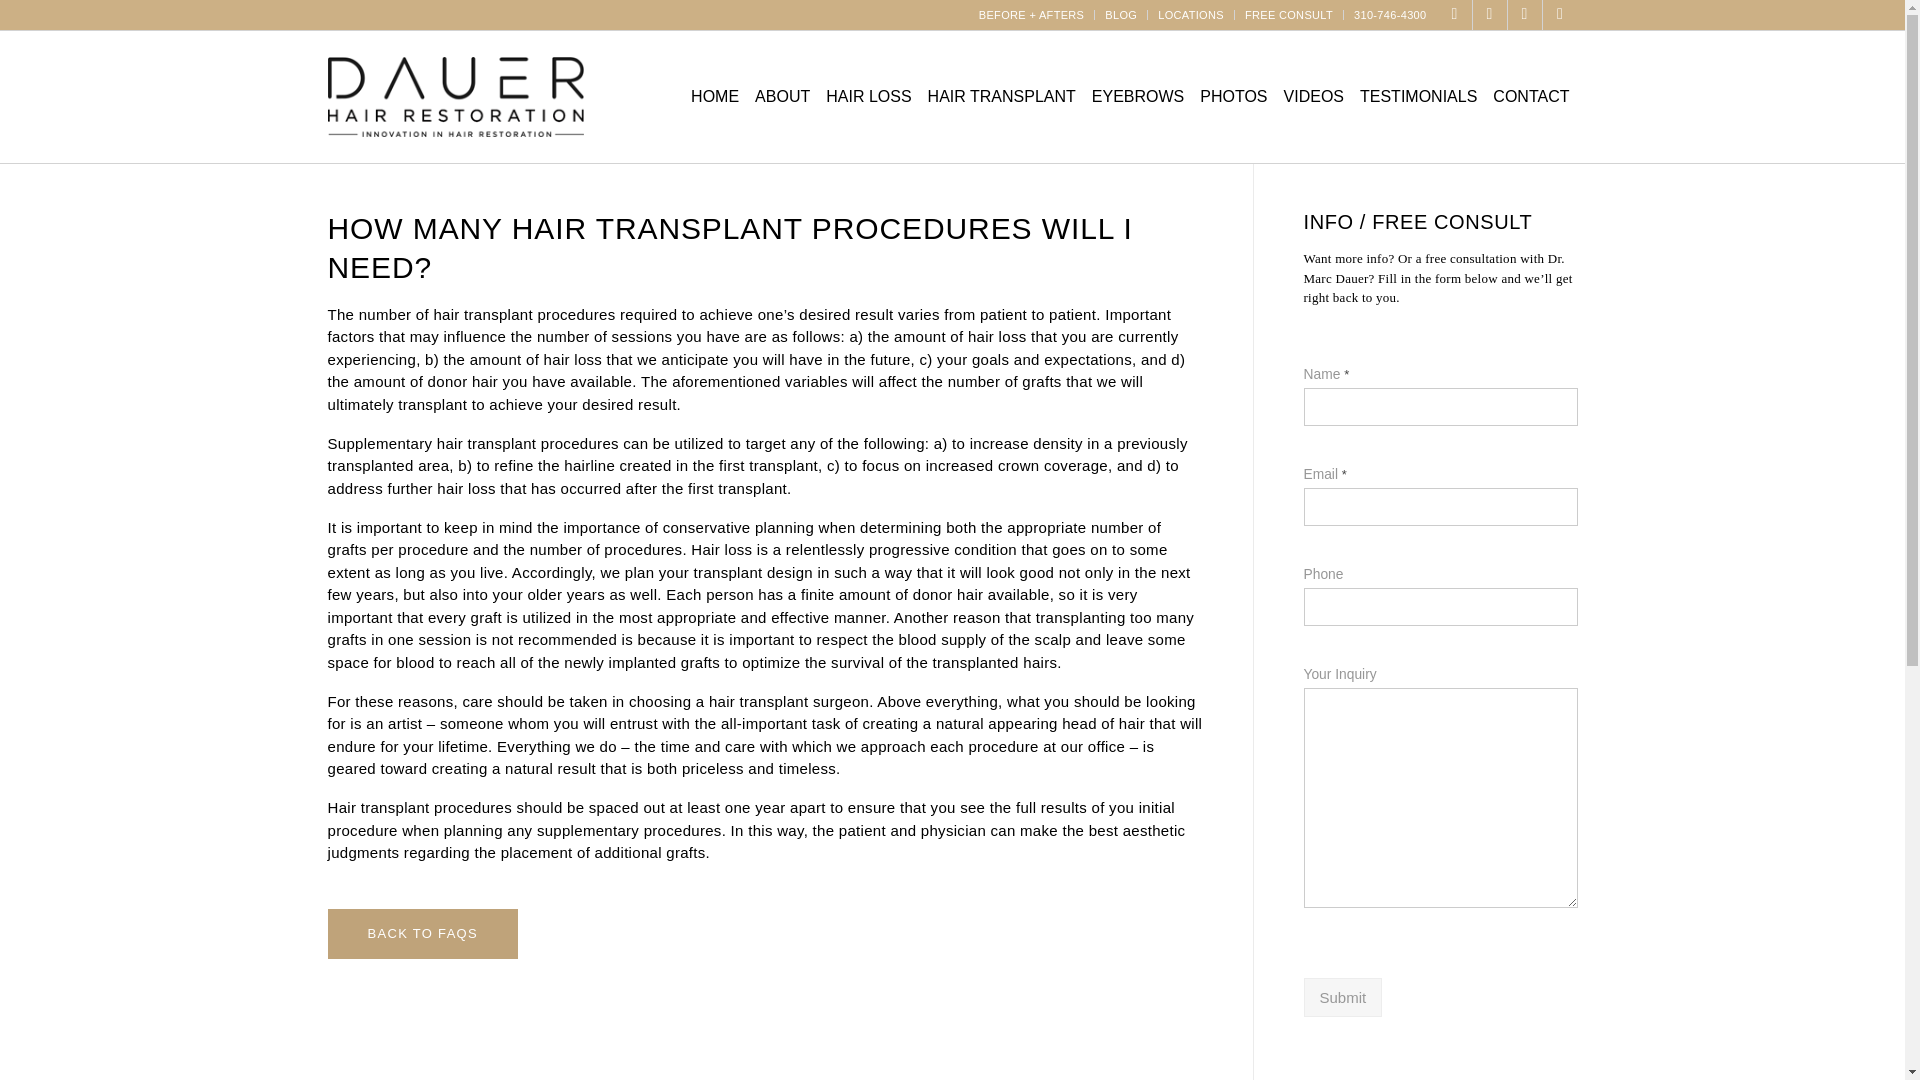  I want to click on FREE CONSULT, so click(1288, 15).